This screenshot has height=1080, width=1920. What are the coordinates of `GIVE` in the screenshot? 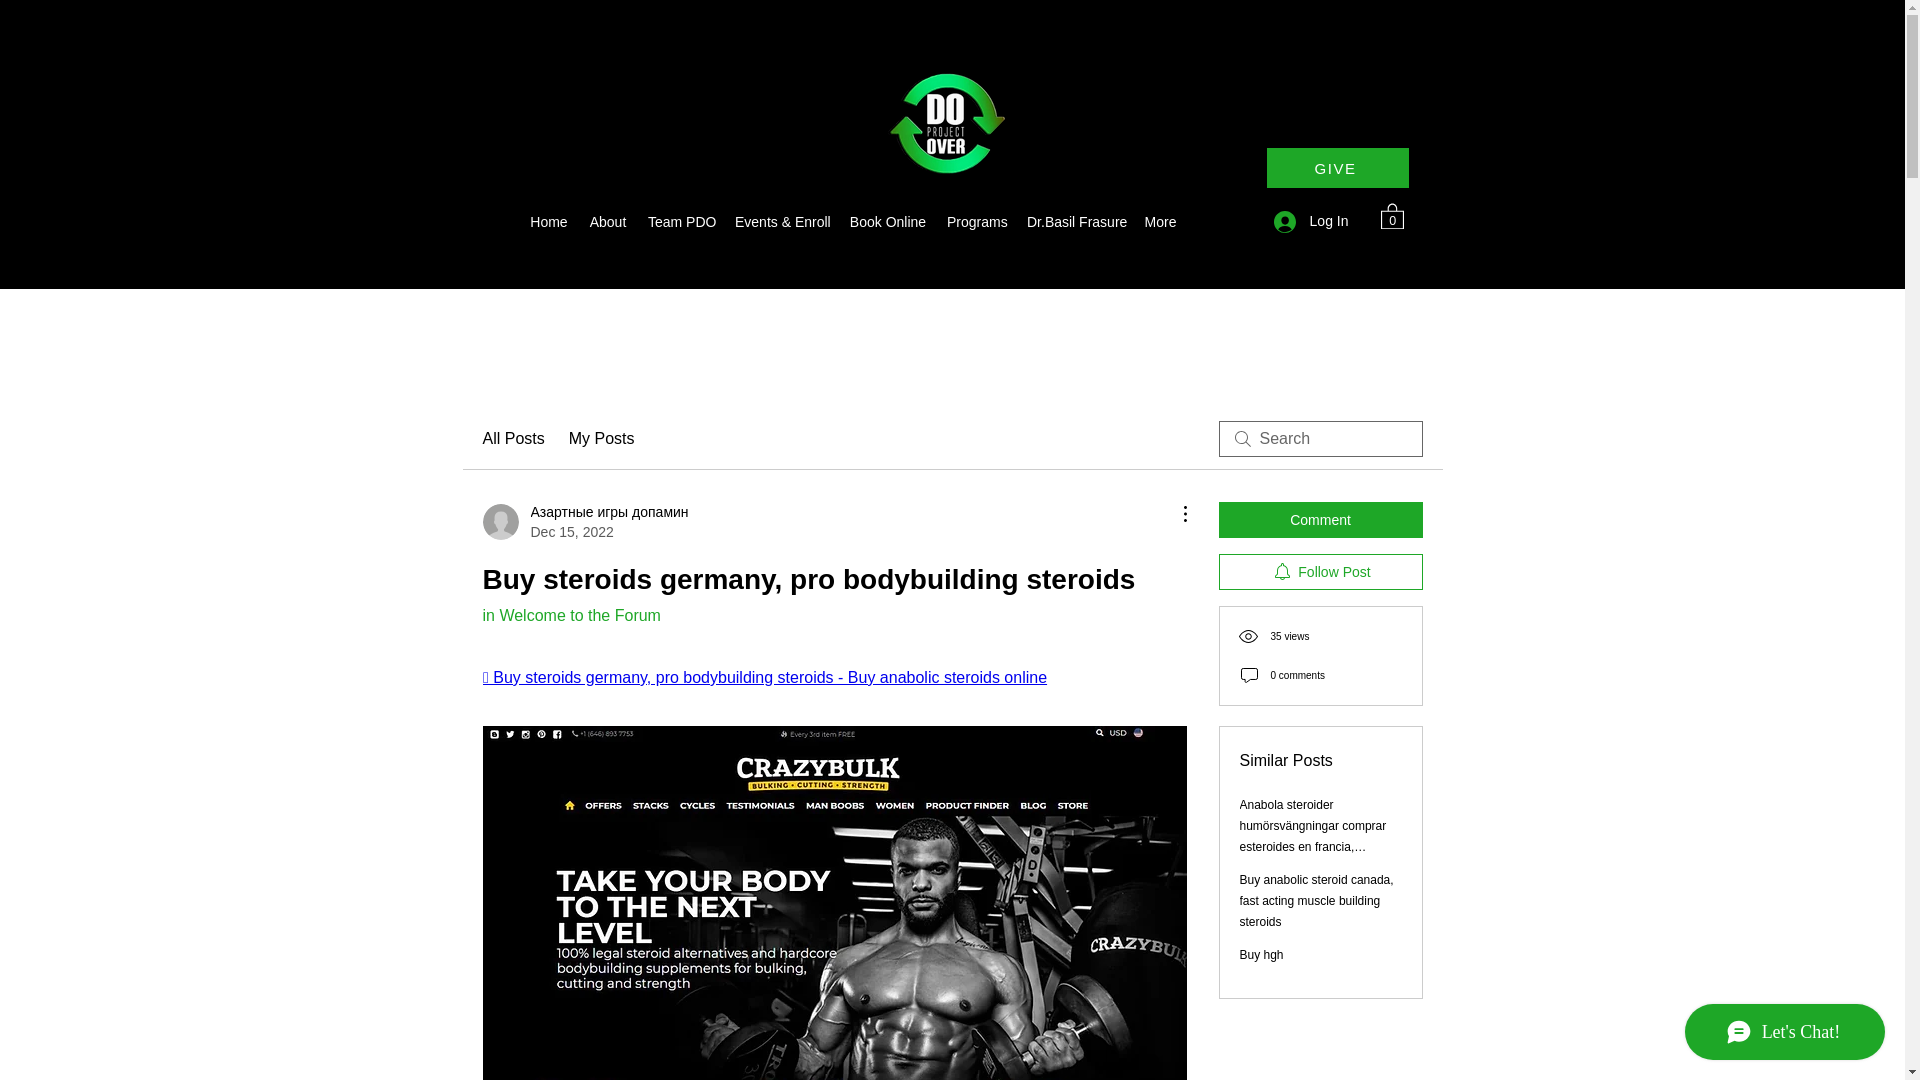 It's located at (1336, 167).